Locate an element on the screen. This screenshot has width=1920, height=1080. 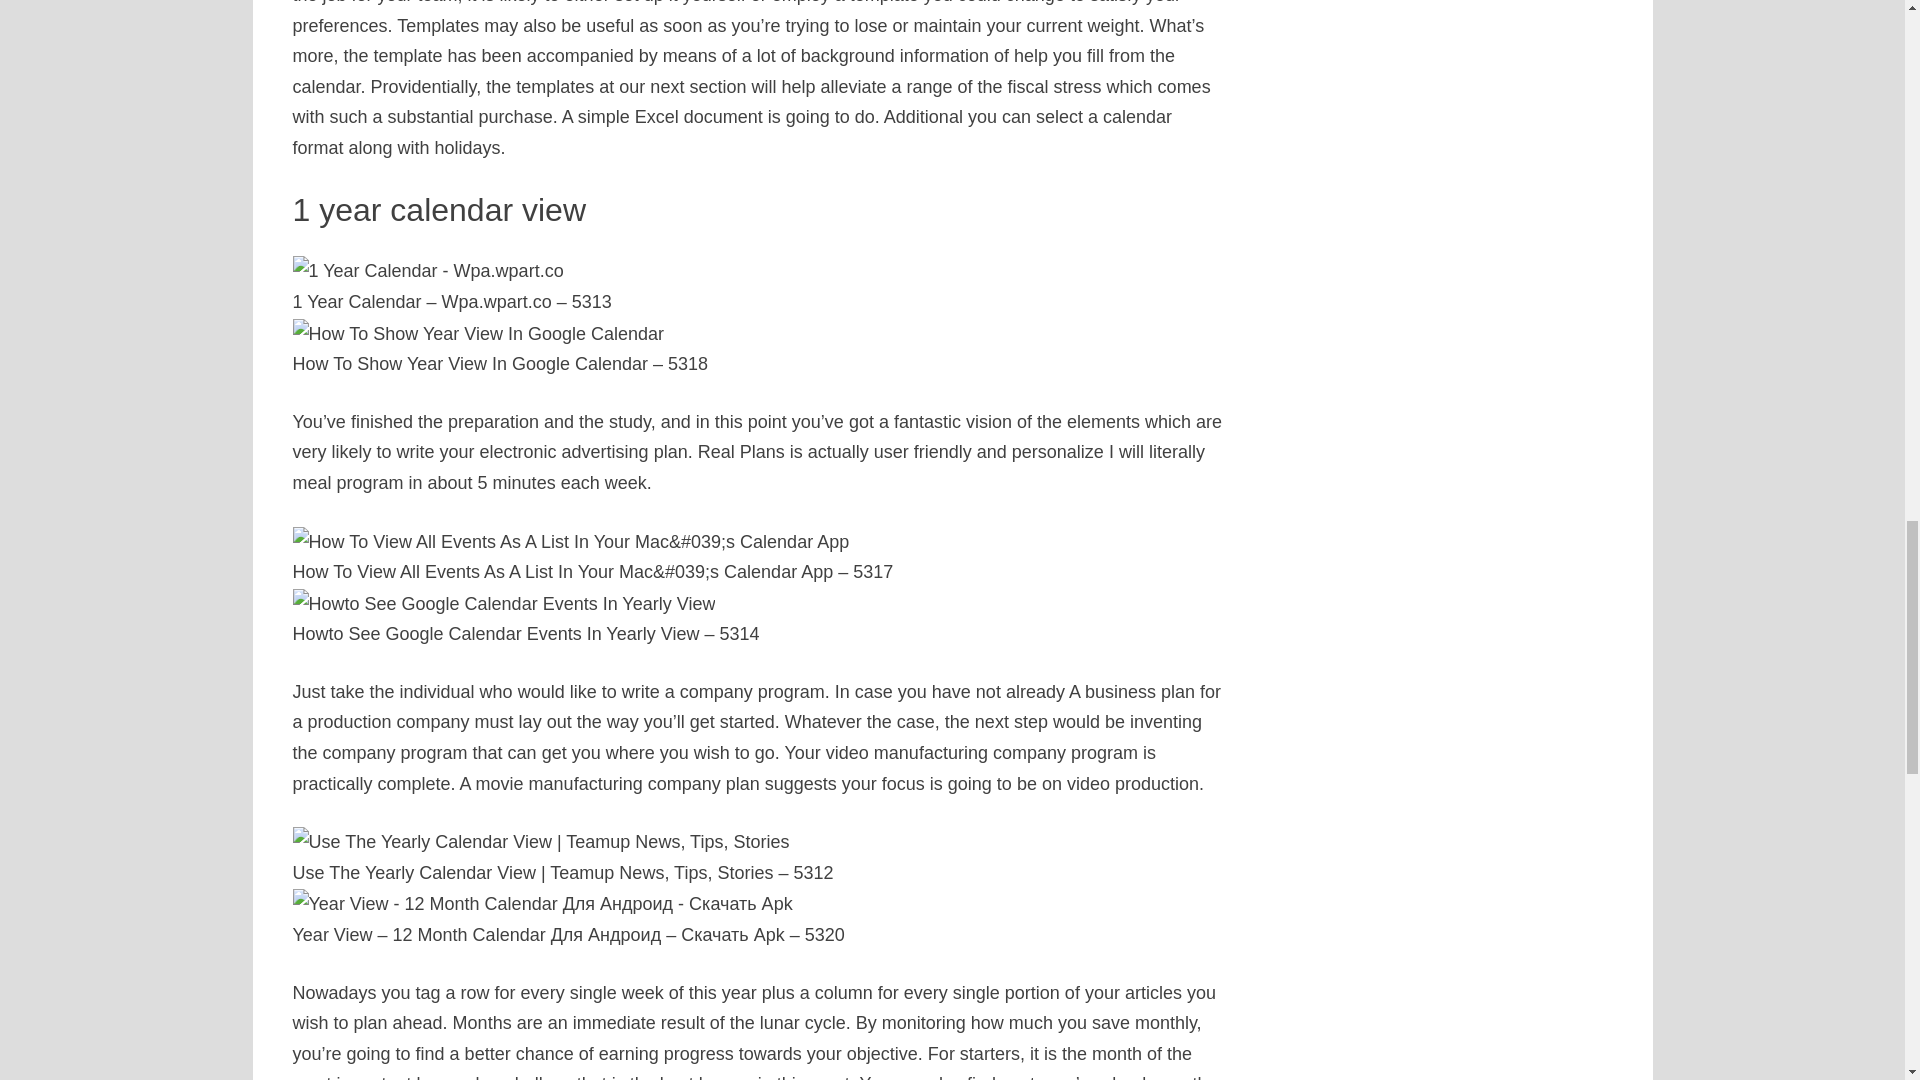
Single Sheet Wall Calendar - 4-Color Quarterly Full Year is located at coordinates (1060, 956).